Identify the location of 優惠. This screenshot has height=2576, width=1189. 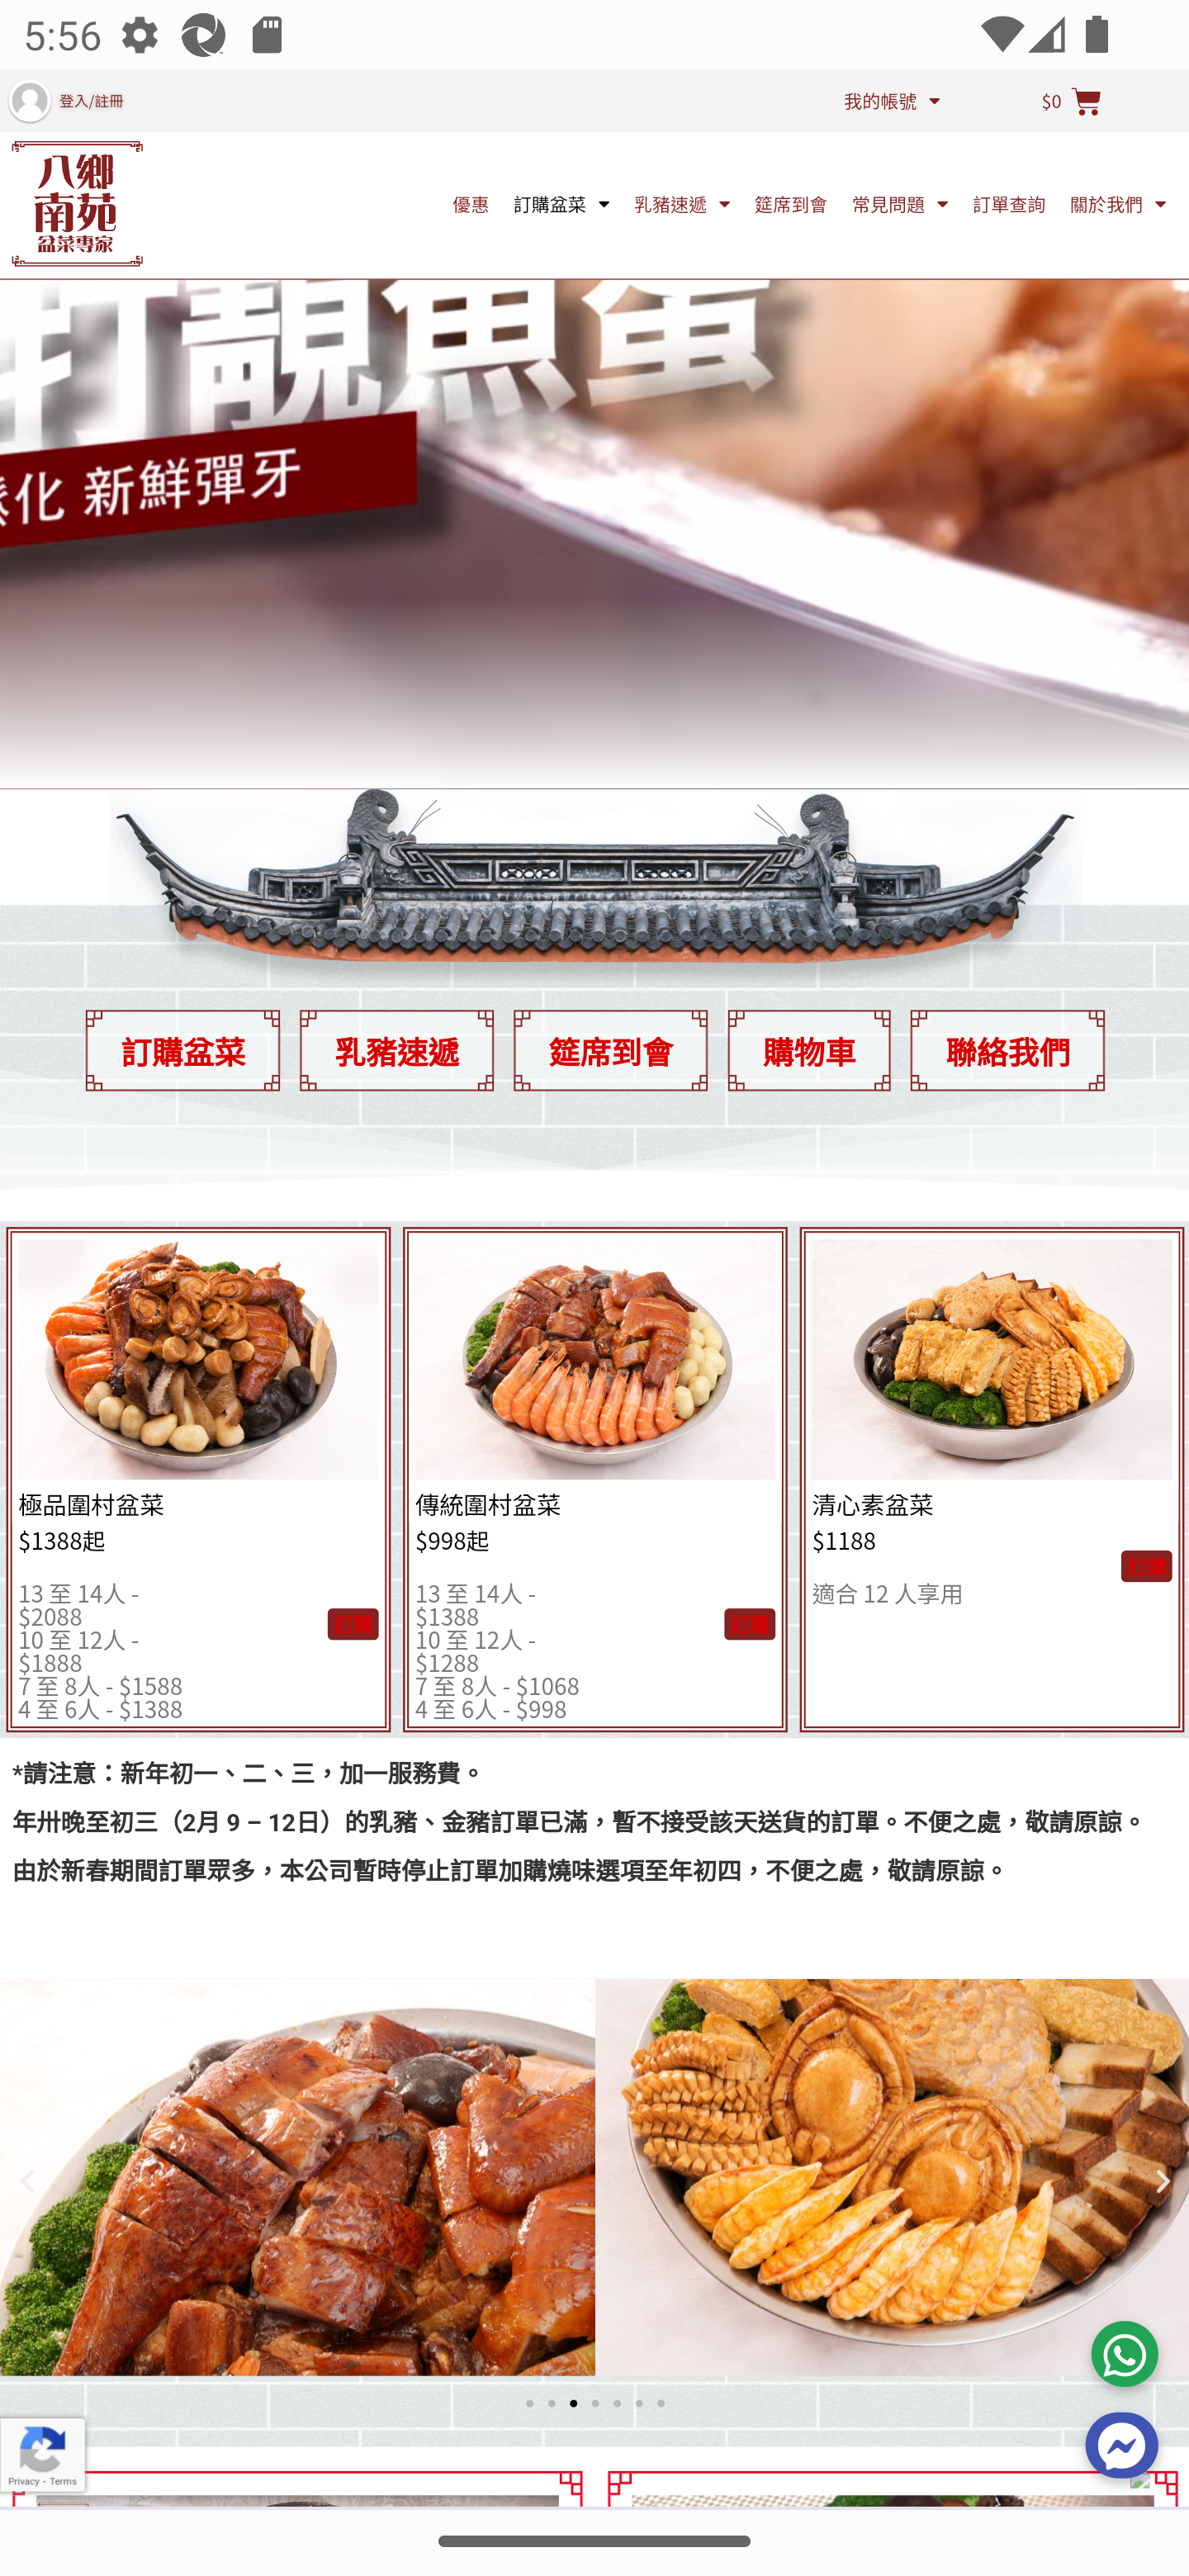
(470, 203).